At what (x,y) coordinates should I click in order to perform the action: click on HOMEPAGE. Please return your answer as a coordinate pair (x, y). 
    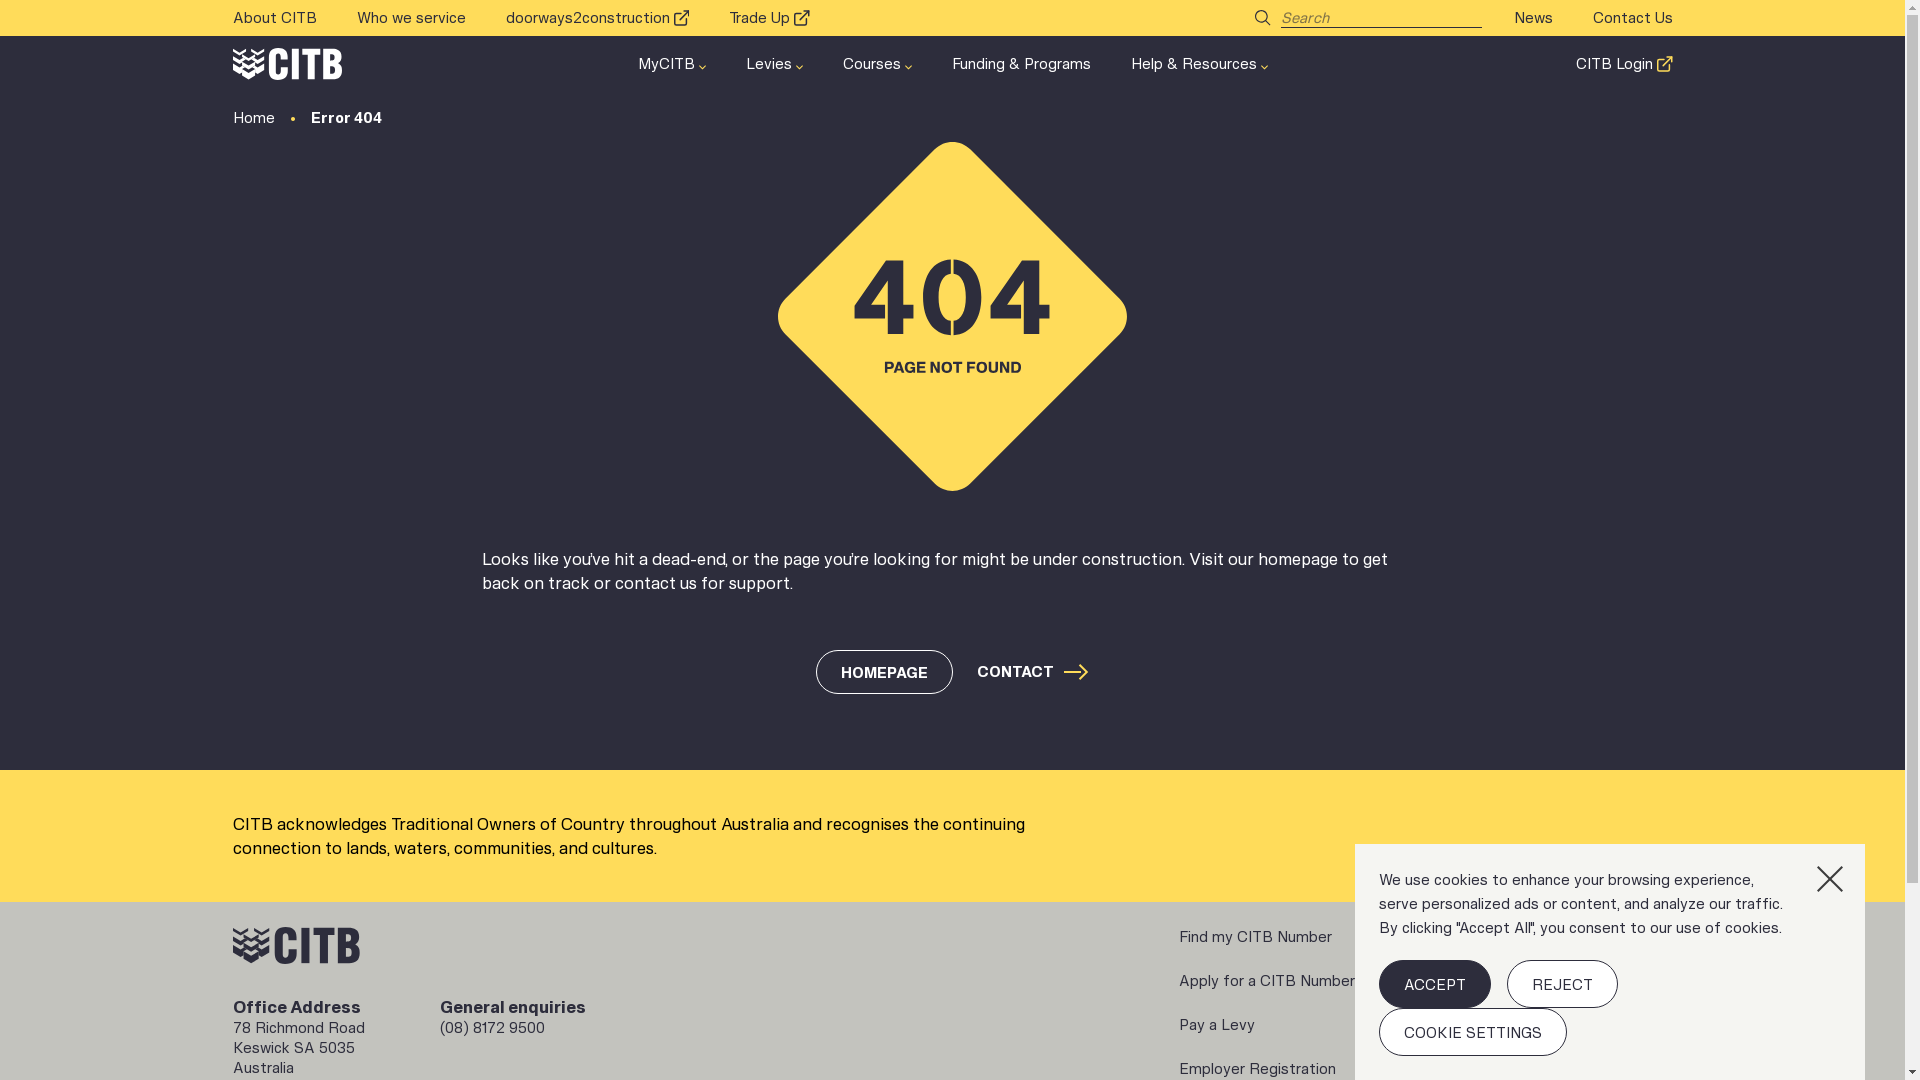
    Looking at the image, I should click on (884, 672).